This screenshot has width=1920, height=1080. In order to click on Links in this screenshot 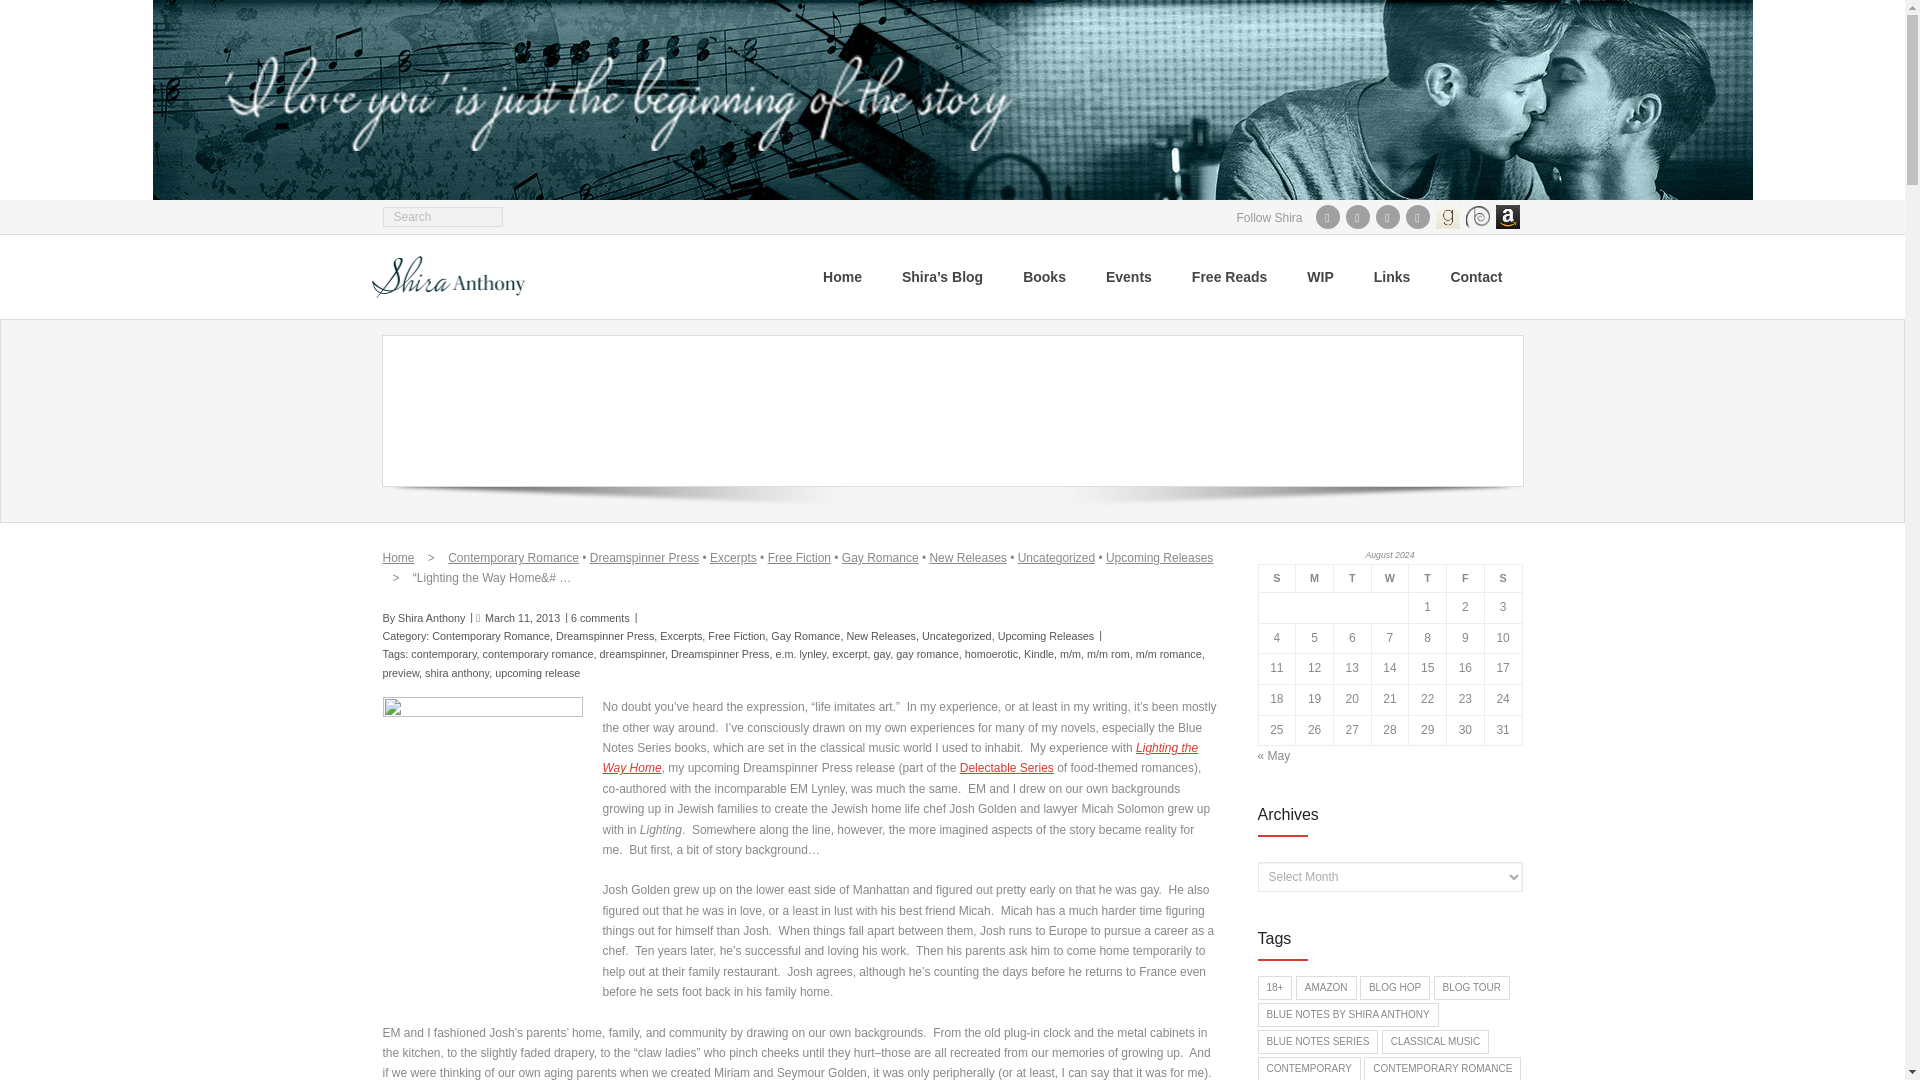, I will do `click(1392, 276)`.